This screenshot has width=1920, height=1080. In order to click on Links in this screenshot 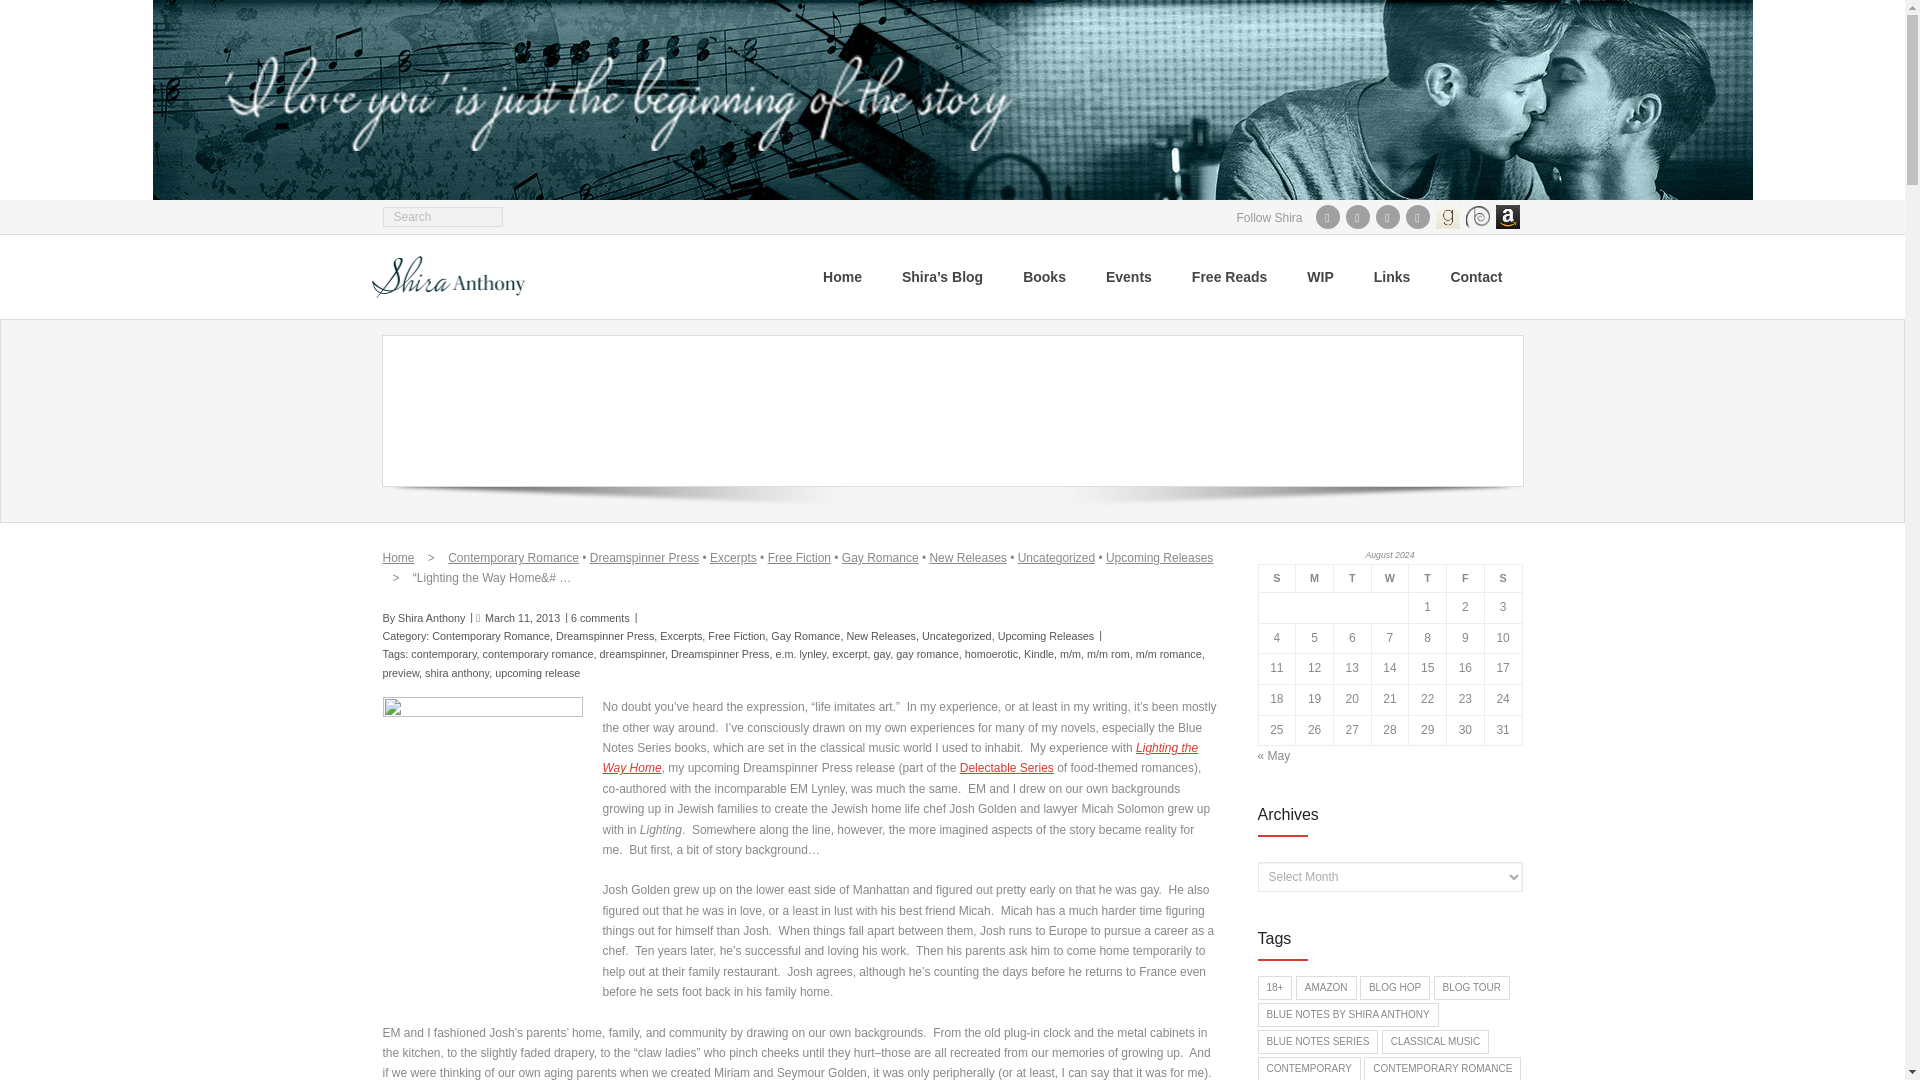, I will do `click(1392, 276)`.